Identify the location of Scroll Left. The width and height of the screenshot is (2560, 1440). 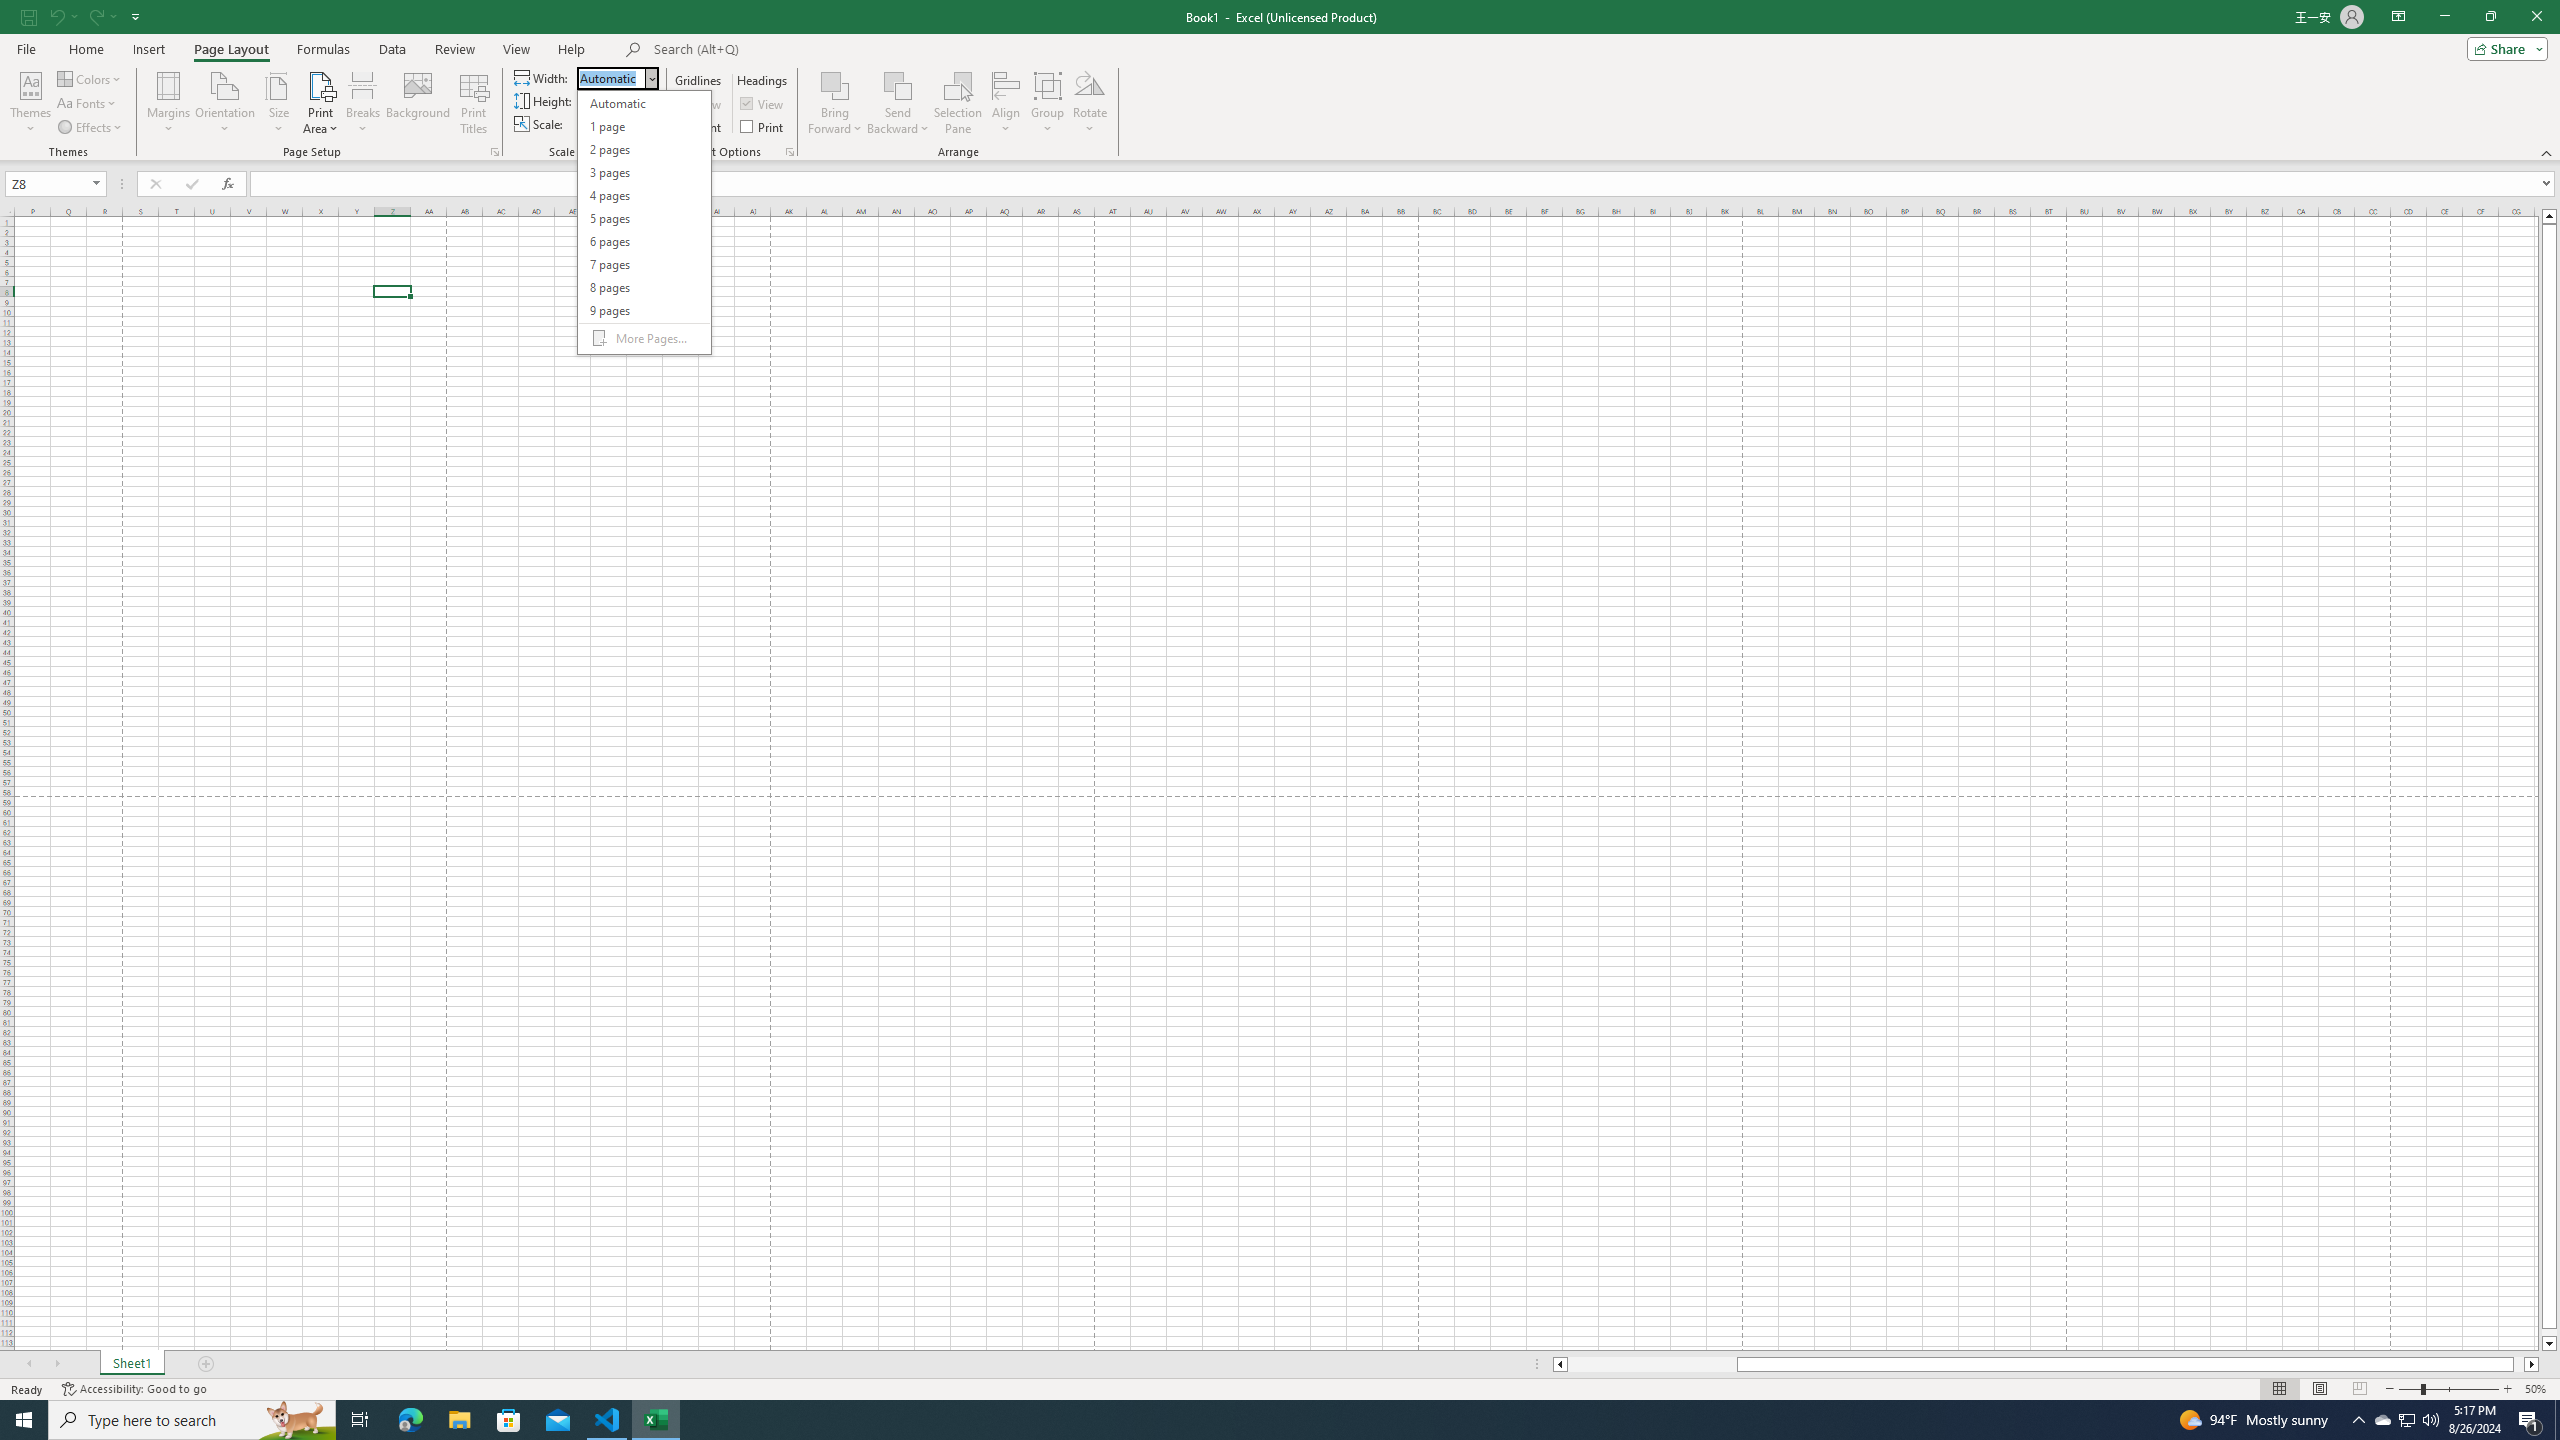
(29, 1364).